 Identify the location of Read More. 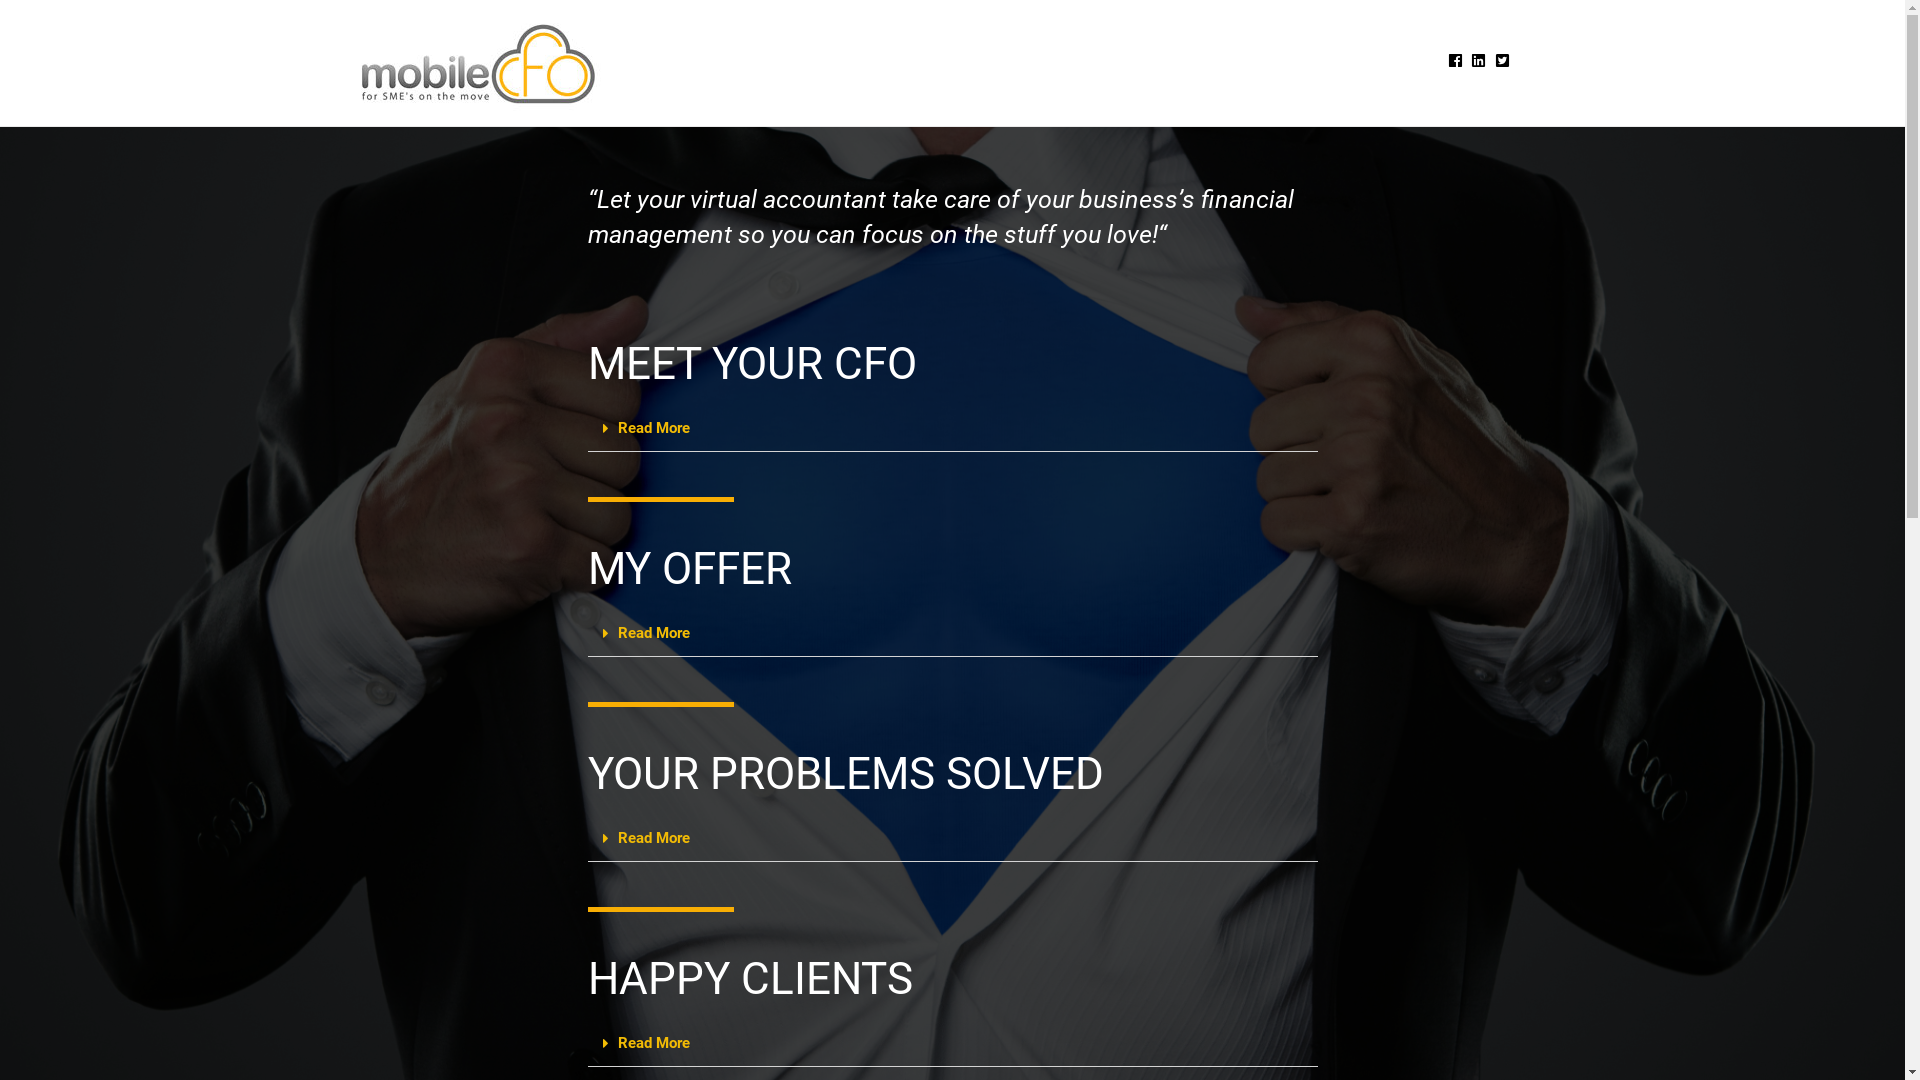
(654, 428).